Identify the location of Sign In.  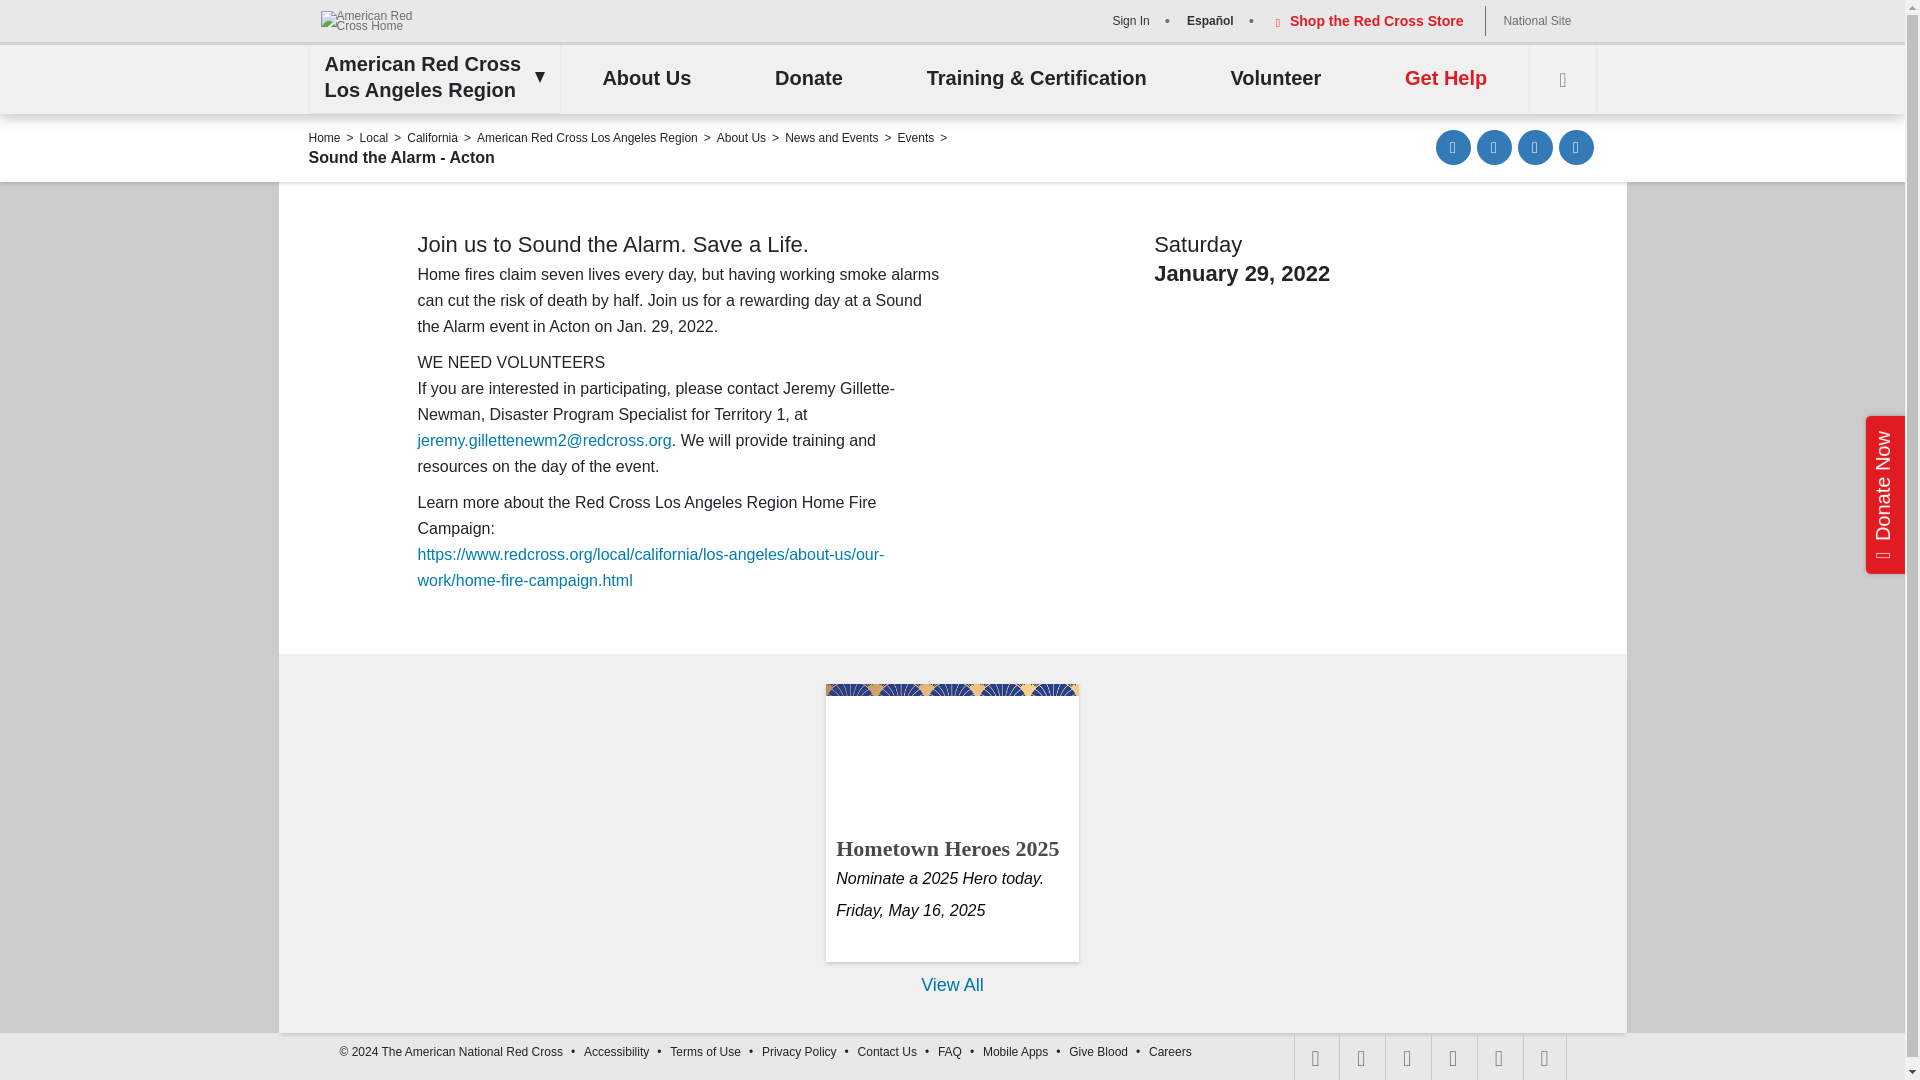
(1128, 20).